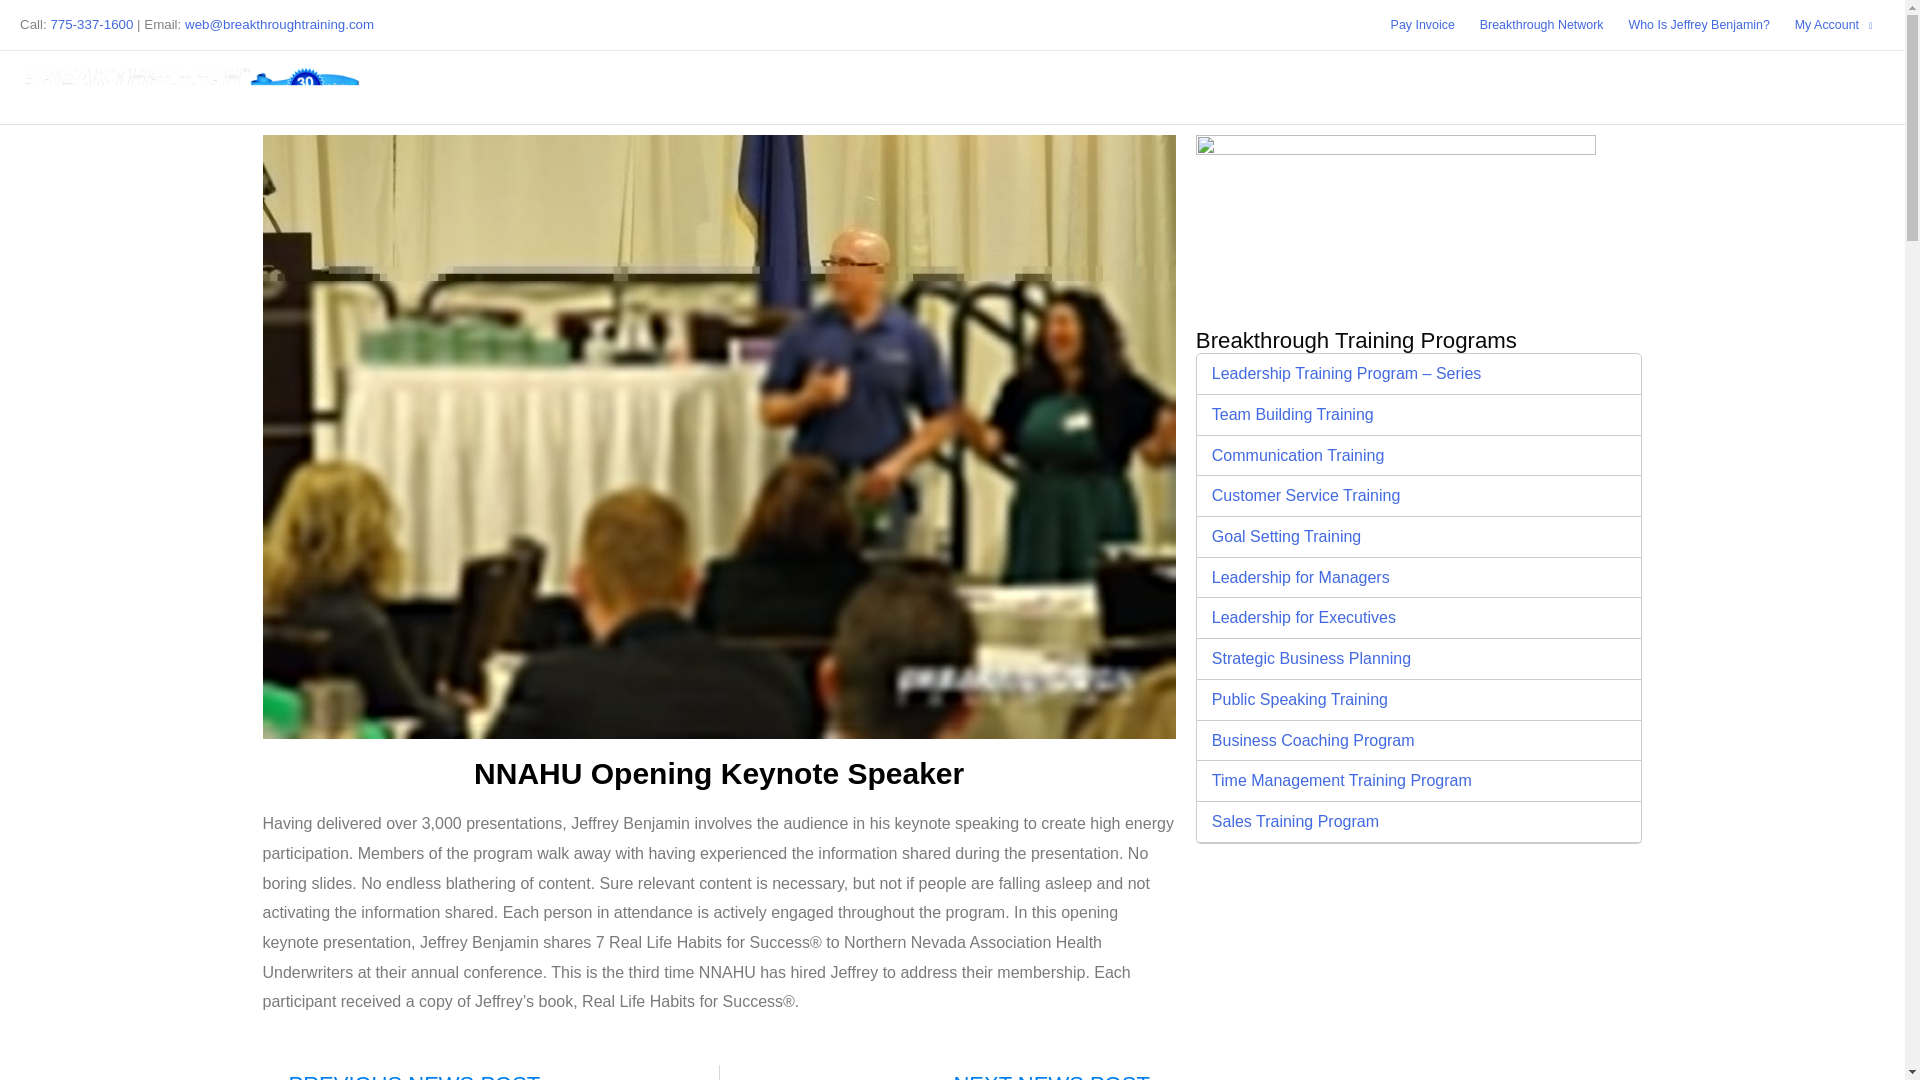 This screenshot has width=1920, height=1080. What do you see at coordinates (1584, 86) in the screenshot?
I see `Products` at bounding box center [1584, 86].